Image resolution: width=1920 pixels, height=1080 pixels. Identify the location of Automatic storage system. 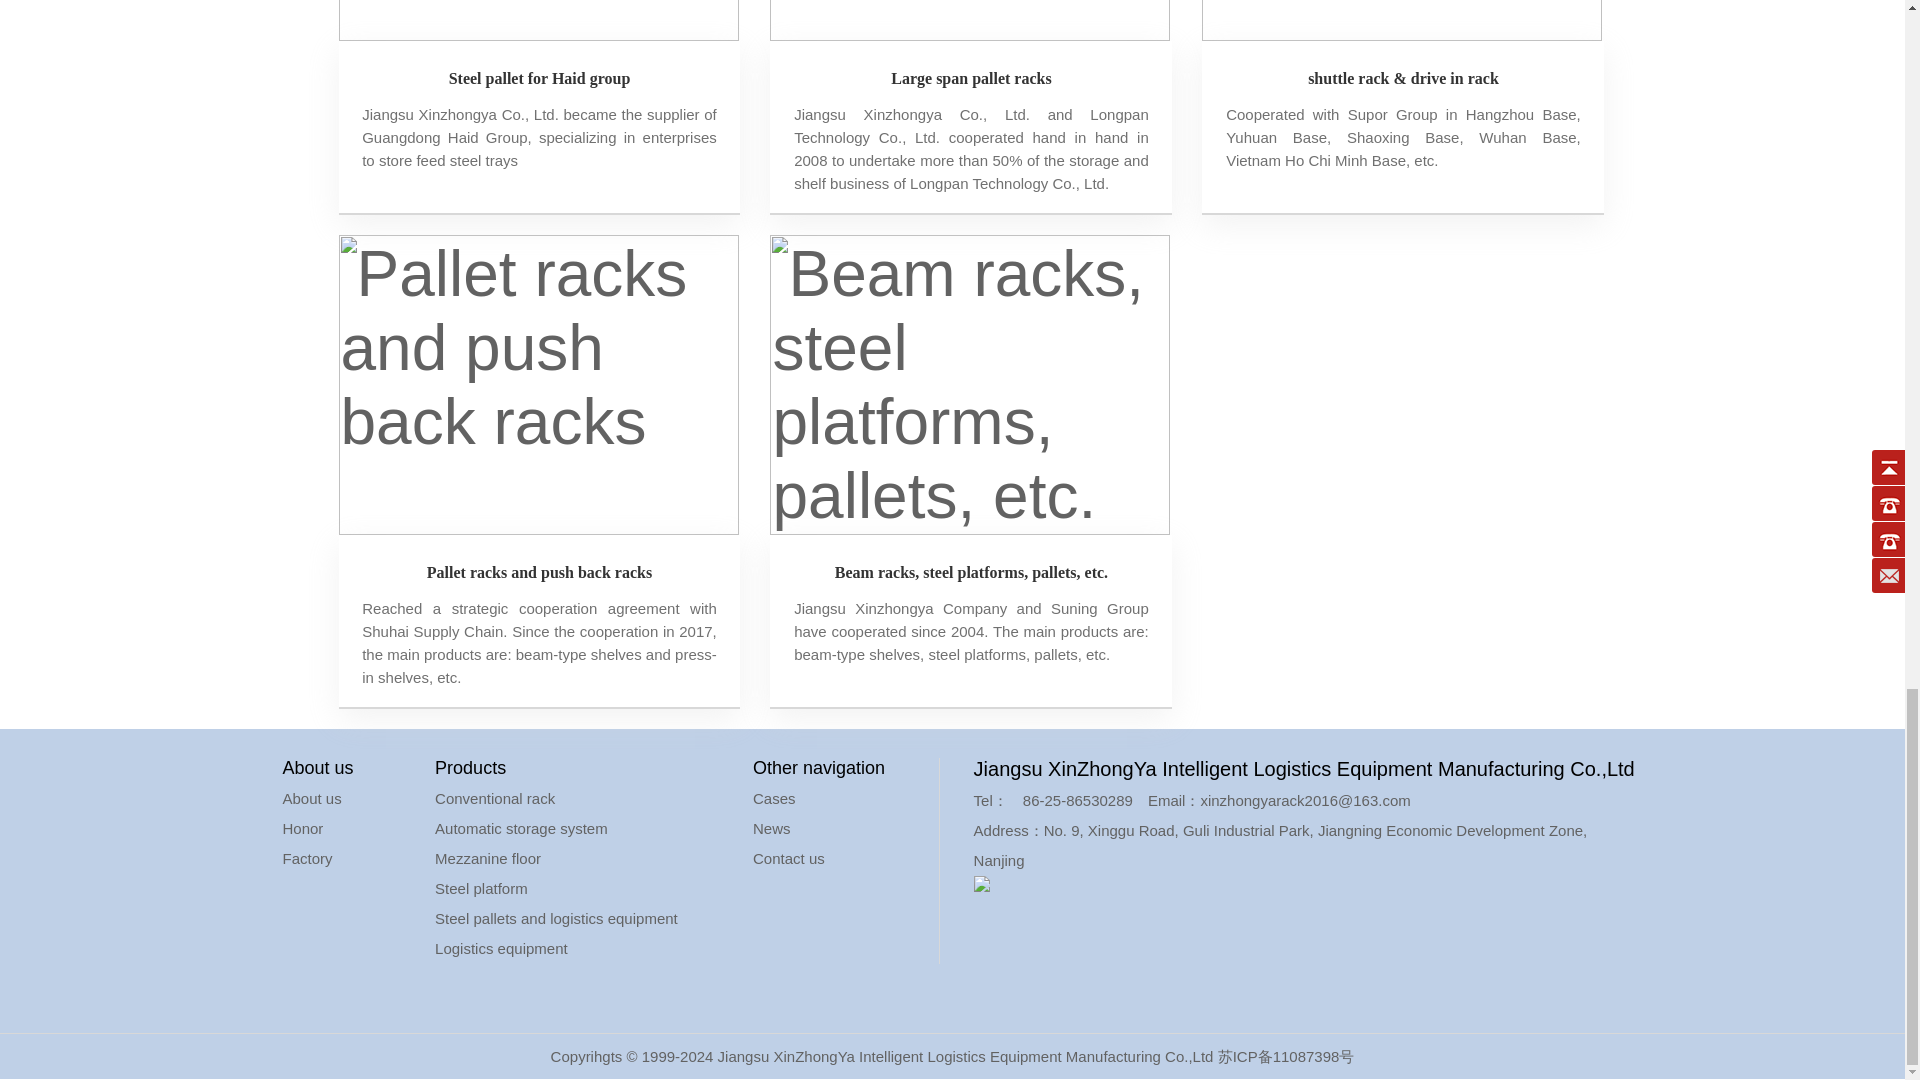
(522, 828).